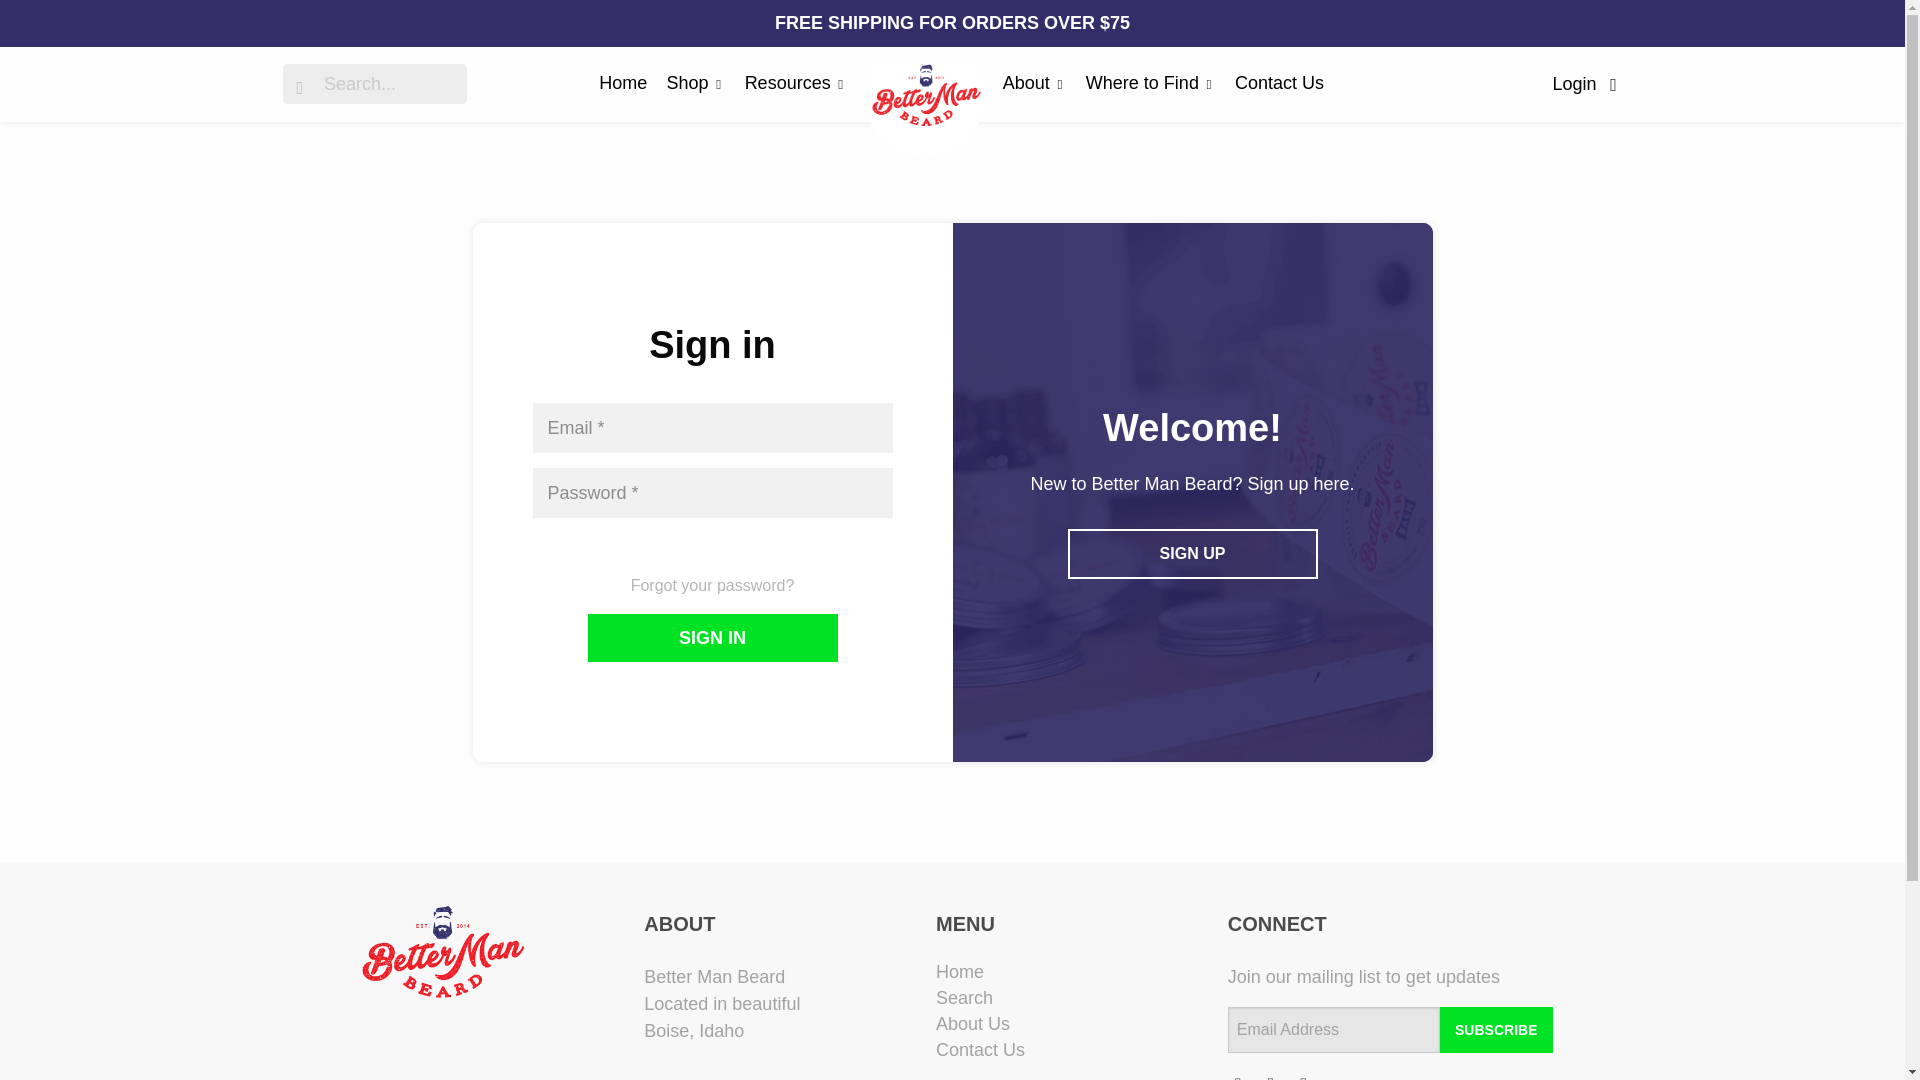  Describe the element at coordinates (796, 83) in the screenshot. I see `Resources` at that location.